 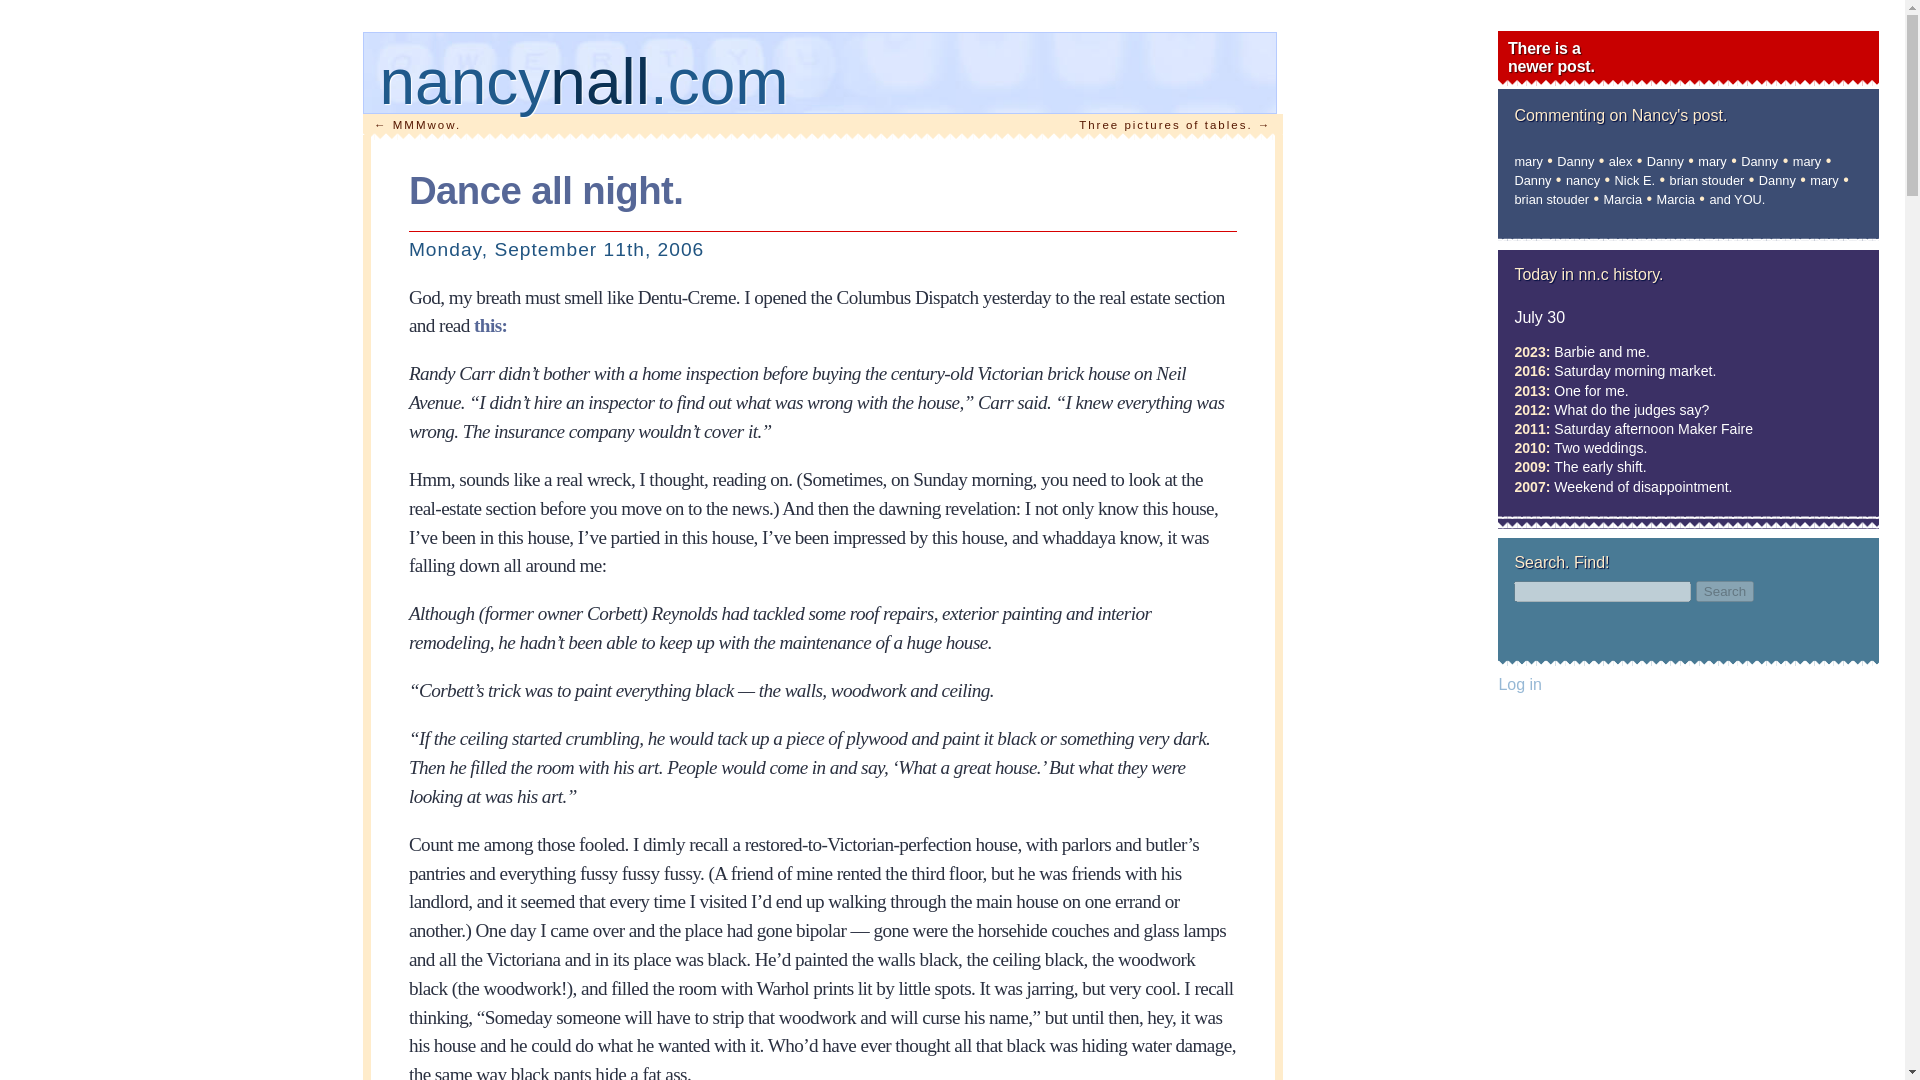 What do you see at coordinates (1806, 161) in the screenshot?
I see `mary` at bounding box center [1806, 161].